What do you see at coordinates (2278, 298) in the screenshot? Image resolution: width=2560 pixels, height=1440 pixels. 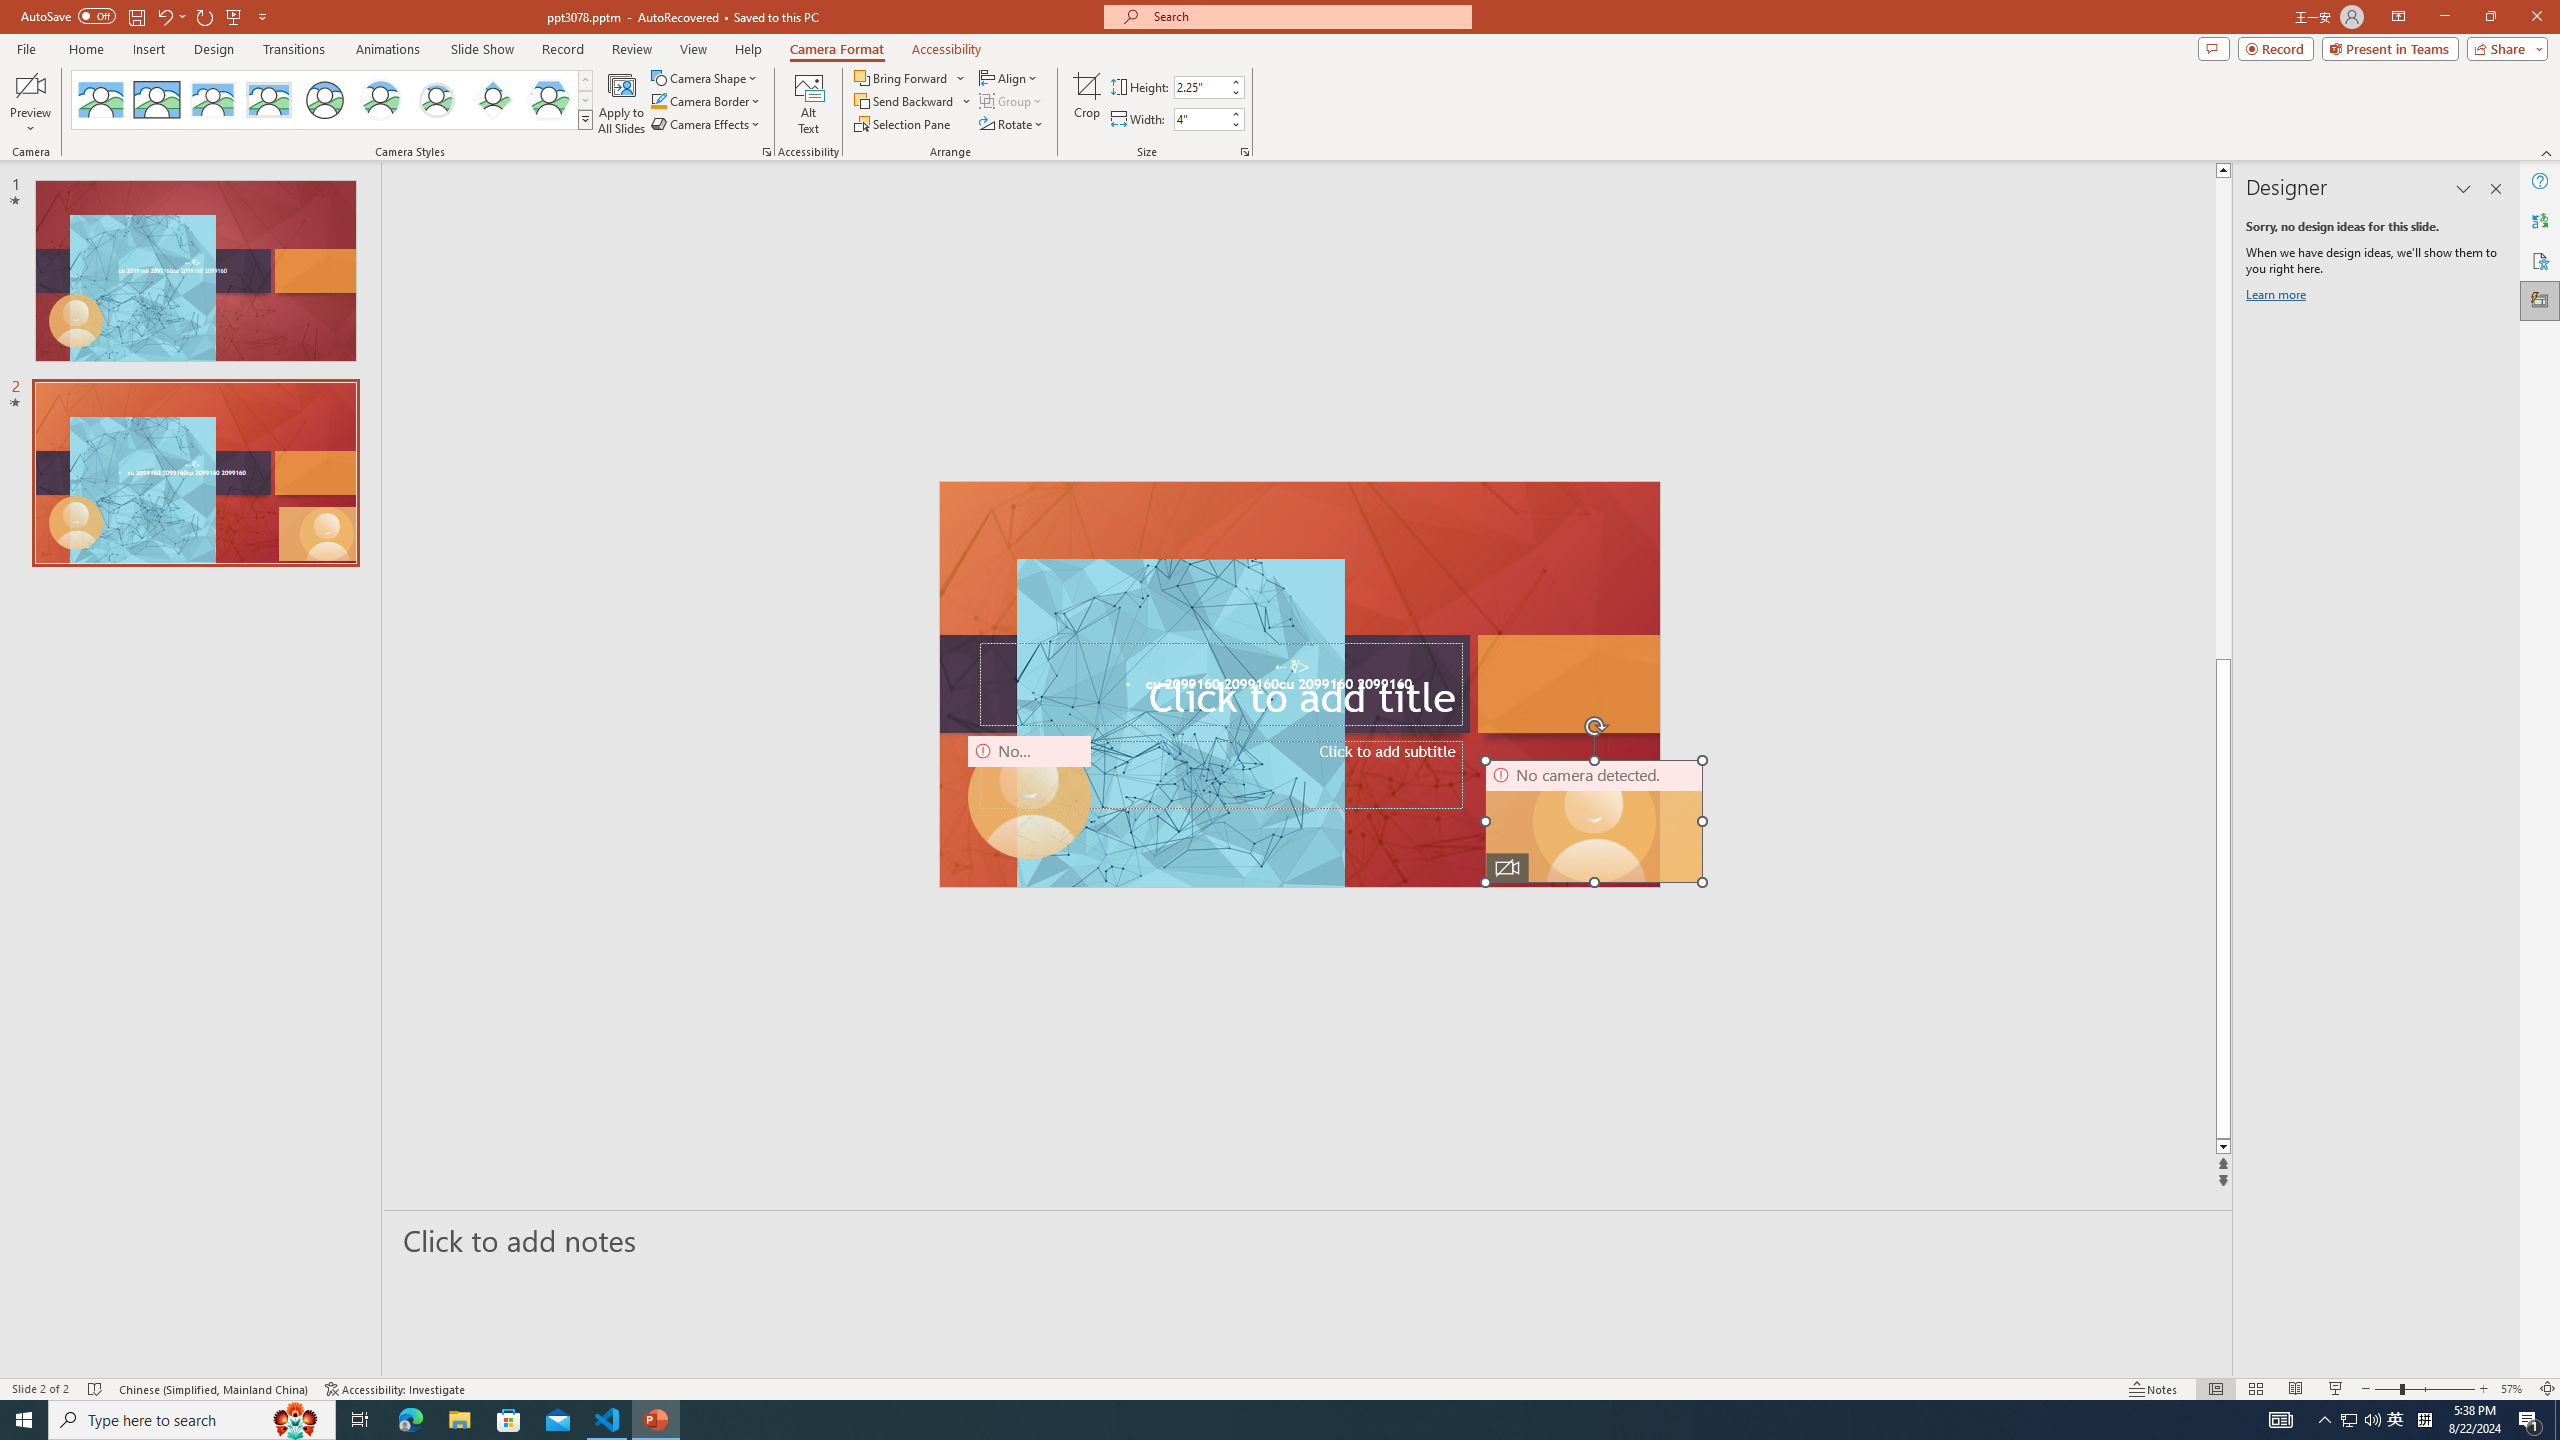 I see `Learn more` at bounding box center [2278, 298].